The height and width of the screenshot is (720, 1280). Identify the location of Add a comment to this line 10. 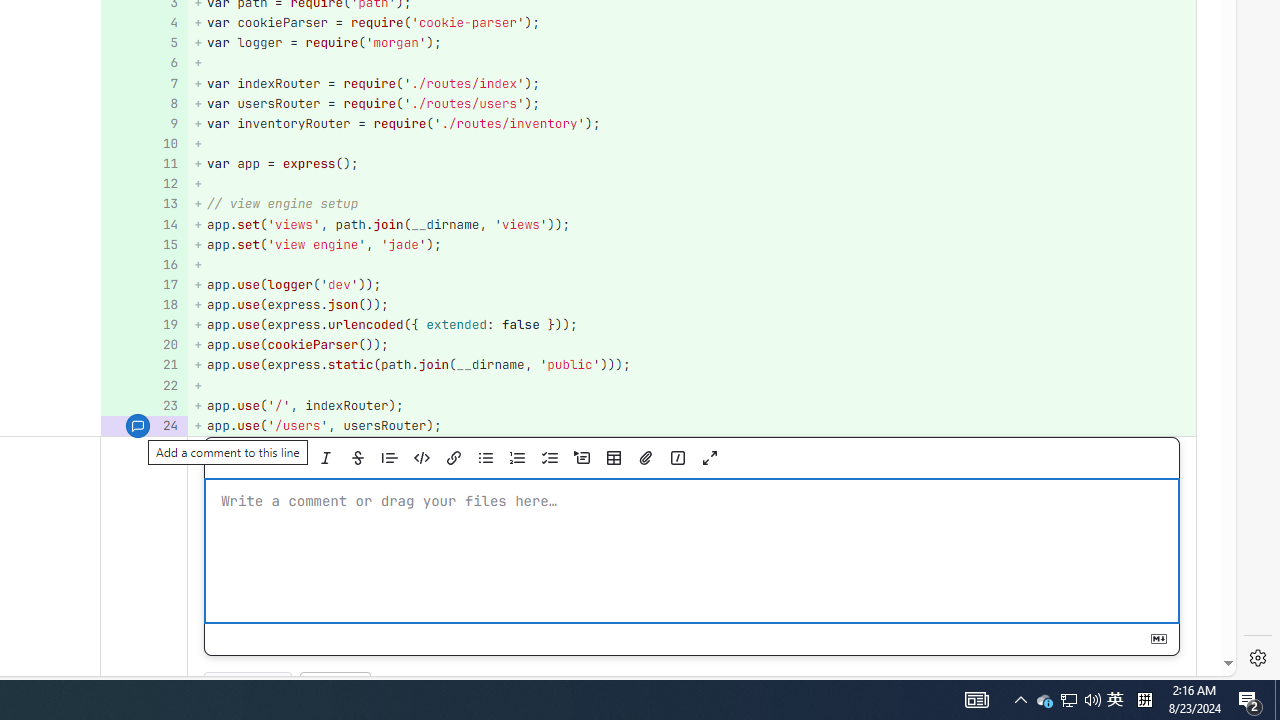
(144, 144).